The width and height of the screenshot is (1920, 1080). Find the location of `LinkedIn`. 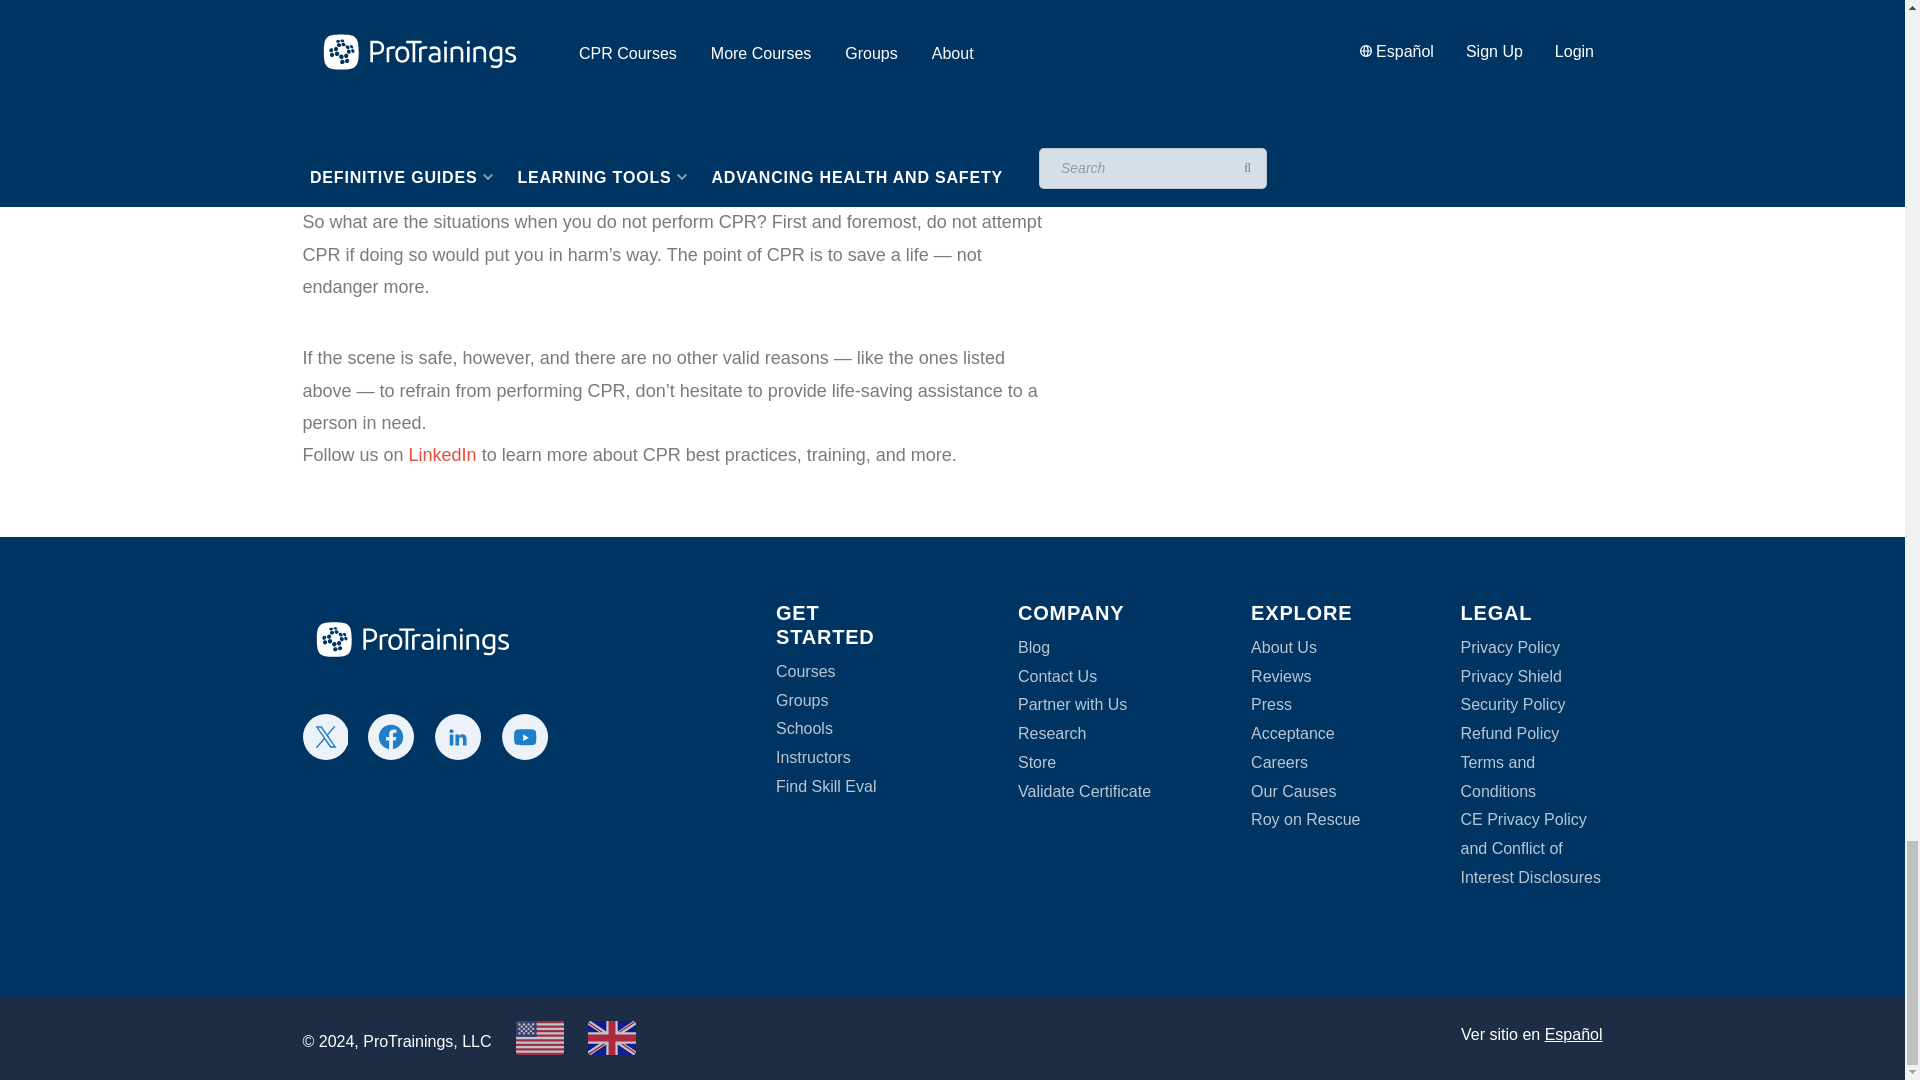

LinkedIn is located at coordinates (442, 454).